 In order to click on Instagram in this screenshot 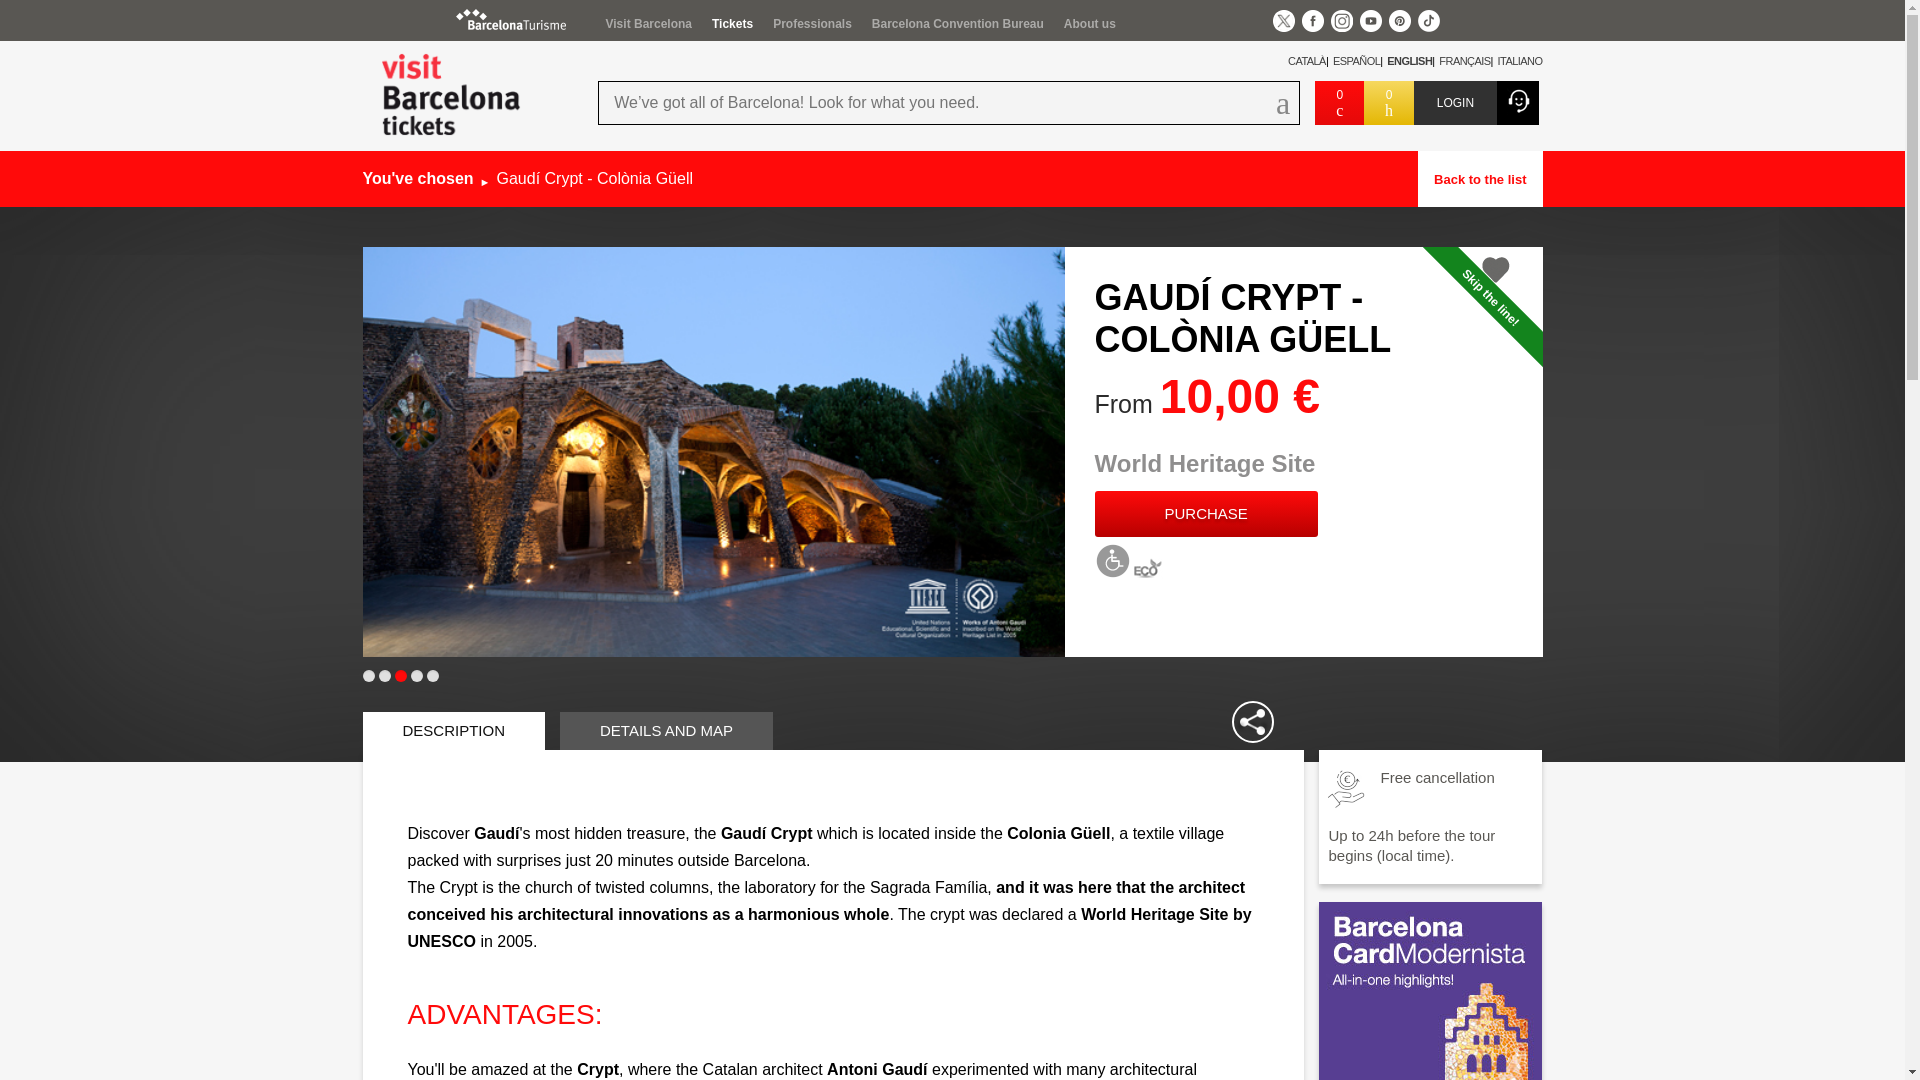, I will do `click(1340, 20)`.